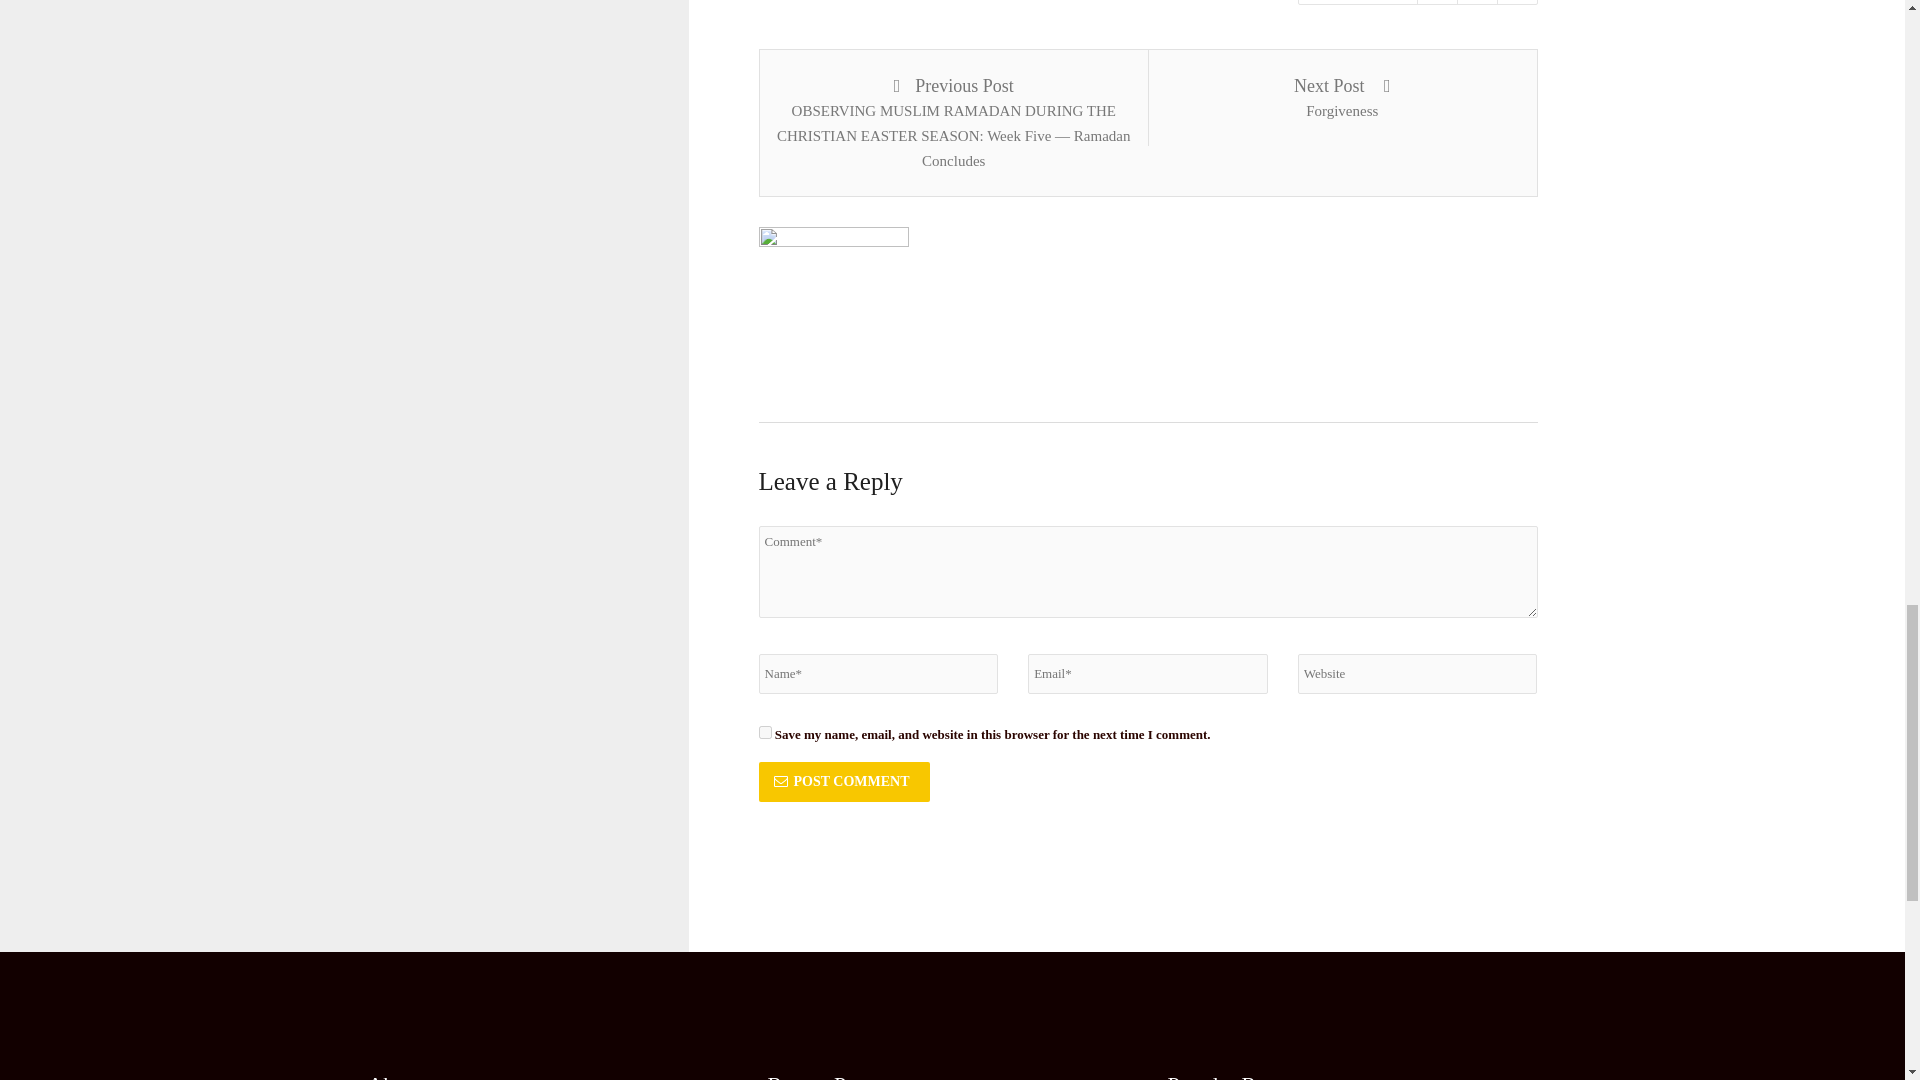 The image size is (1920, 1080). Describe the element at coordinates (844, 782) in the screenshot. I see `Post Comment` at that location.